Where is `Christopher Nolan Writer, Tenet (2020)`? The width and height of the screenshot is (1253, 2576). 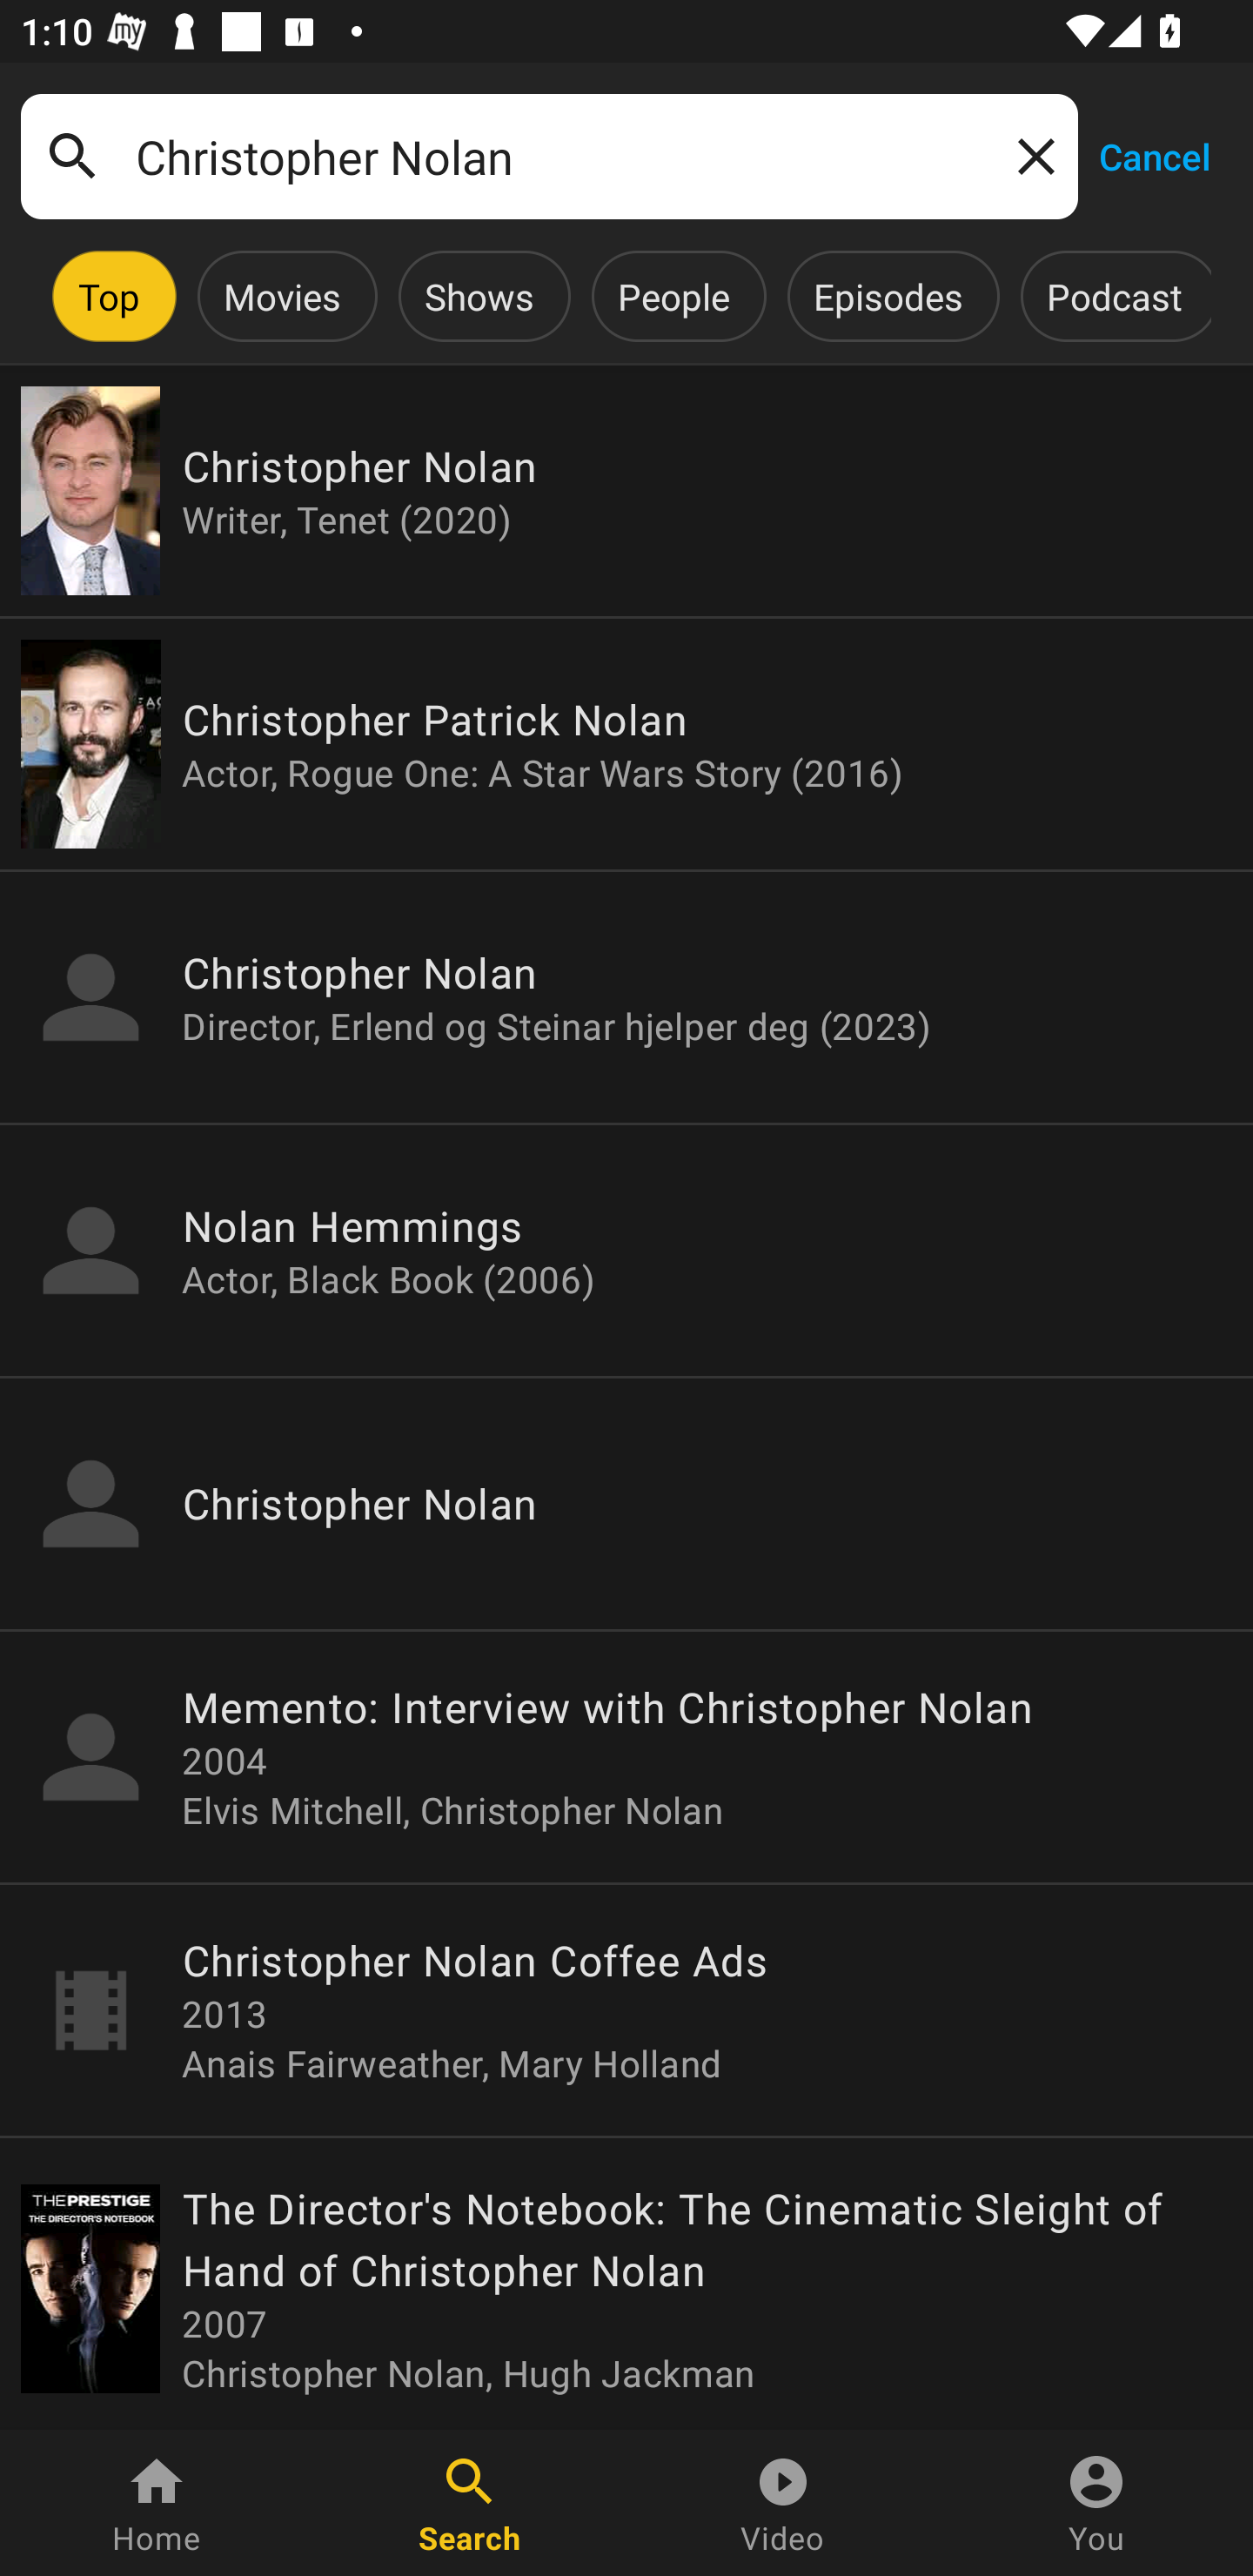 Christopher Nolan Writer, Tenet (2020) is located at coordinates (626, 491).